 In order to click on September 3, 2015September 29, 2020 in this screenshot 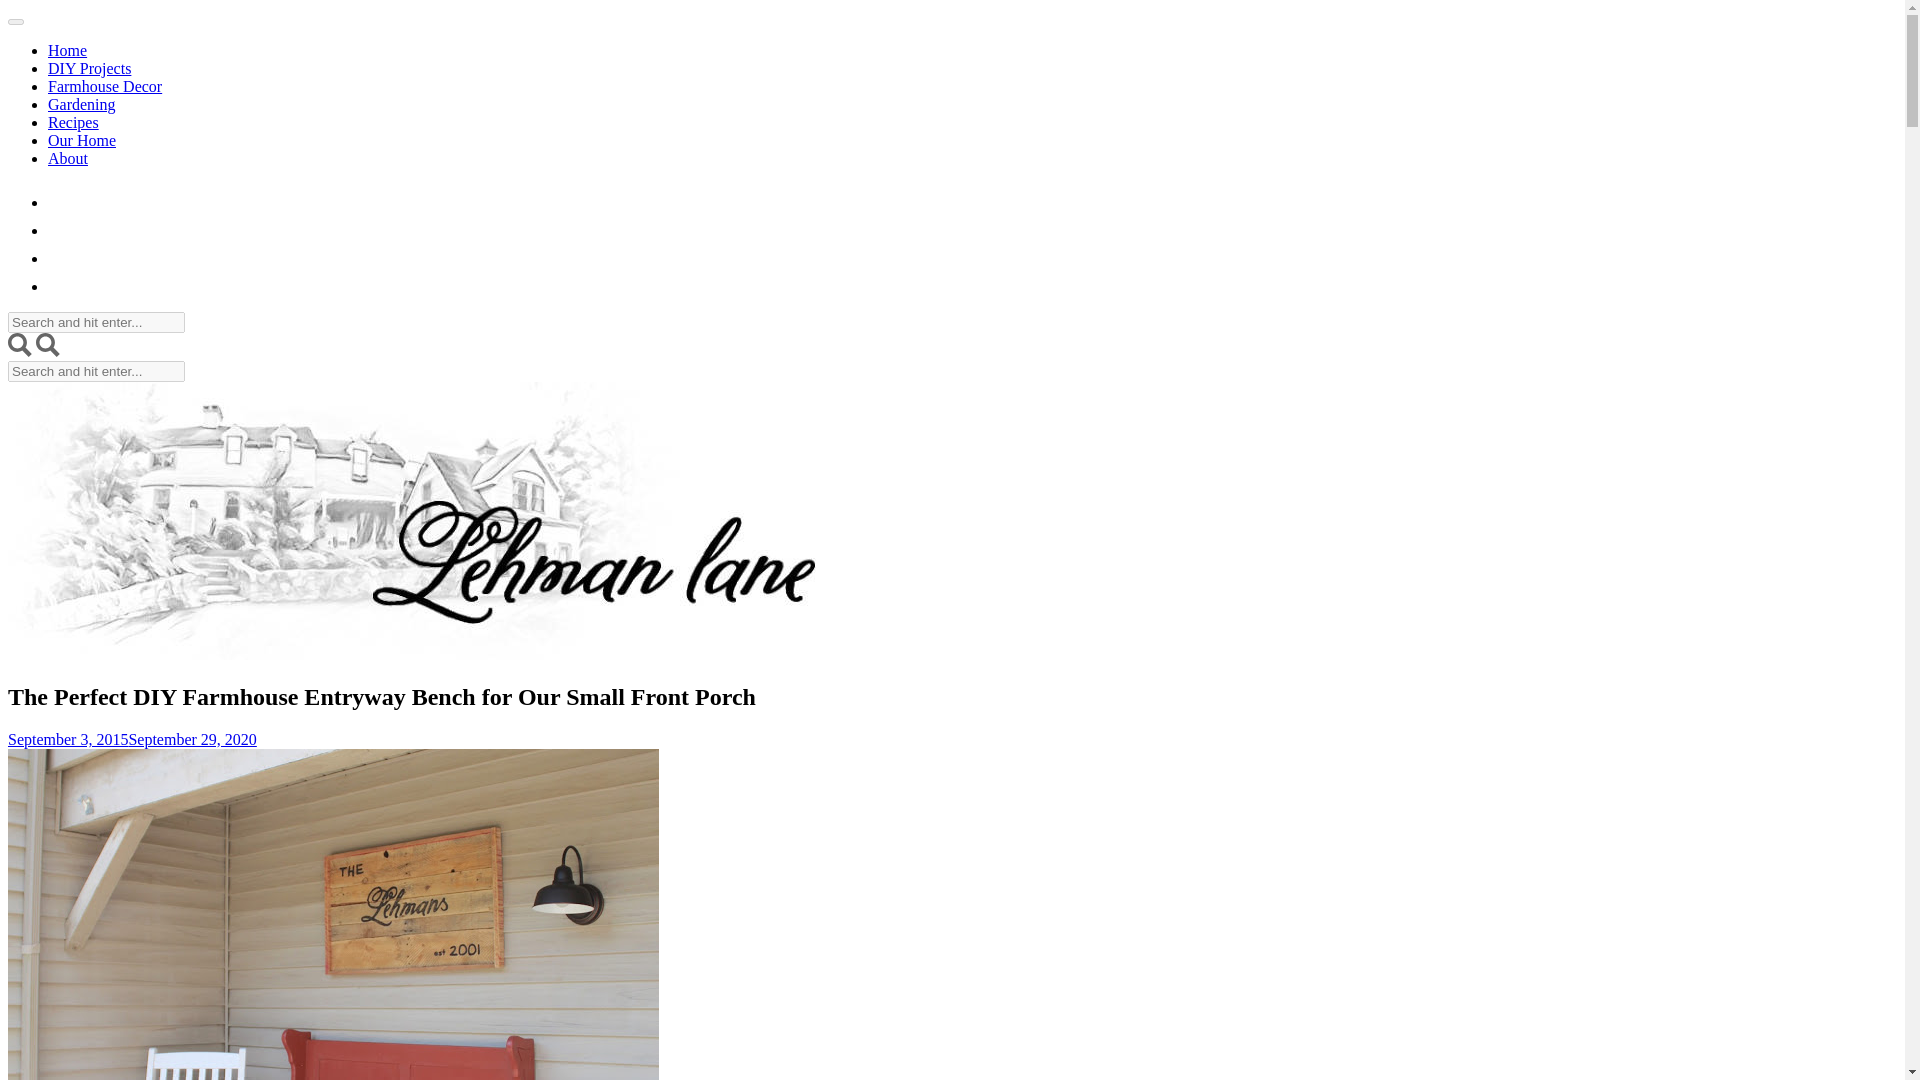, I will do `click(132, 740)`.